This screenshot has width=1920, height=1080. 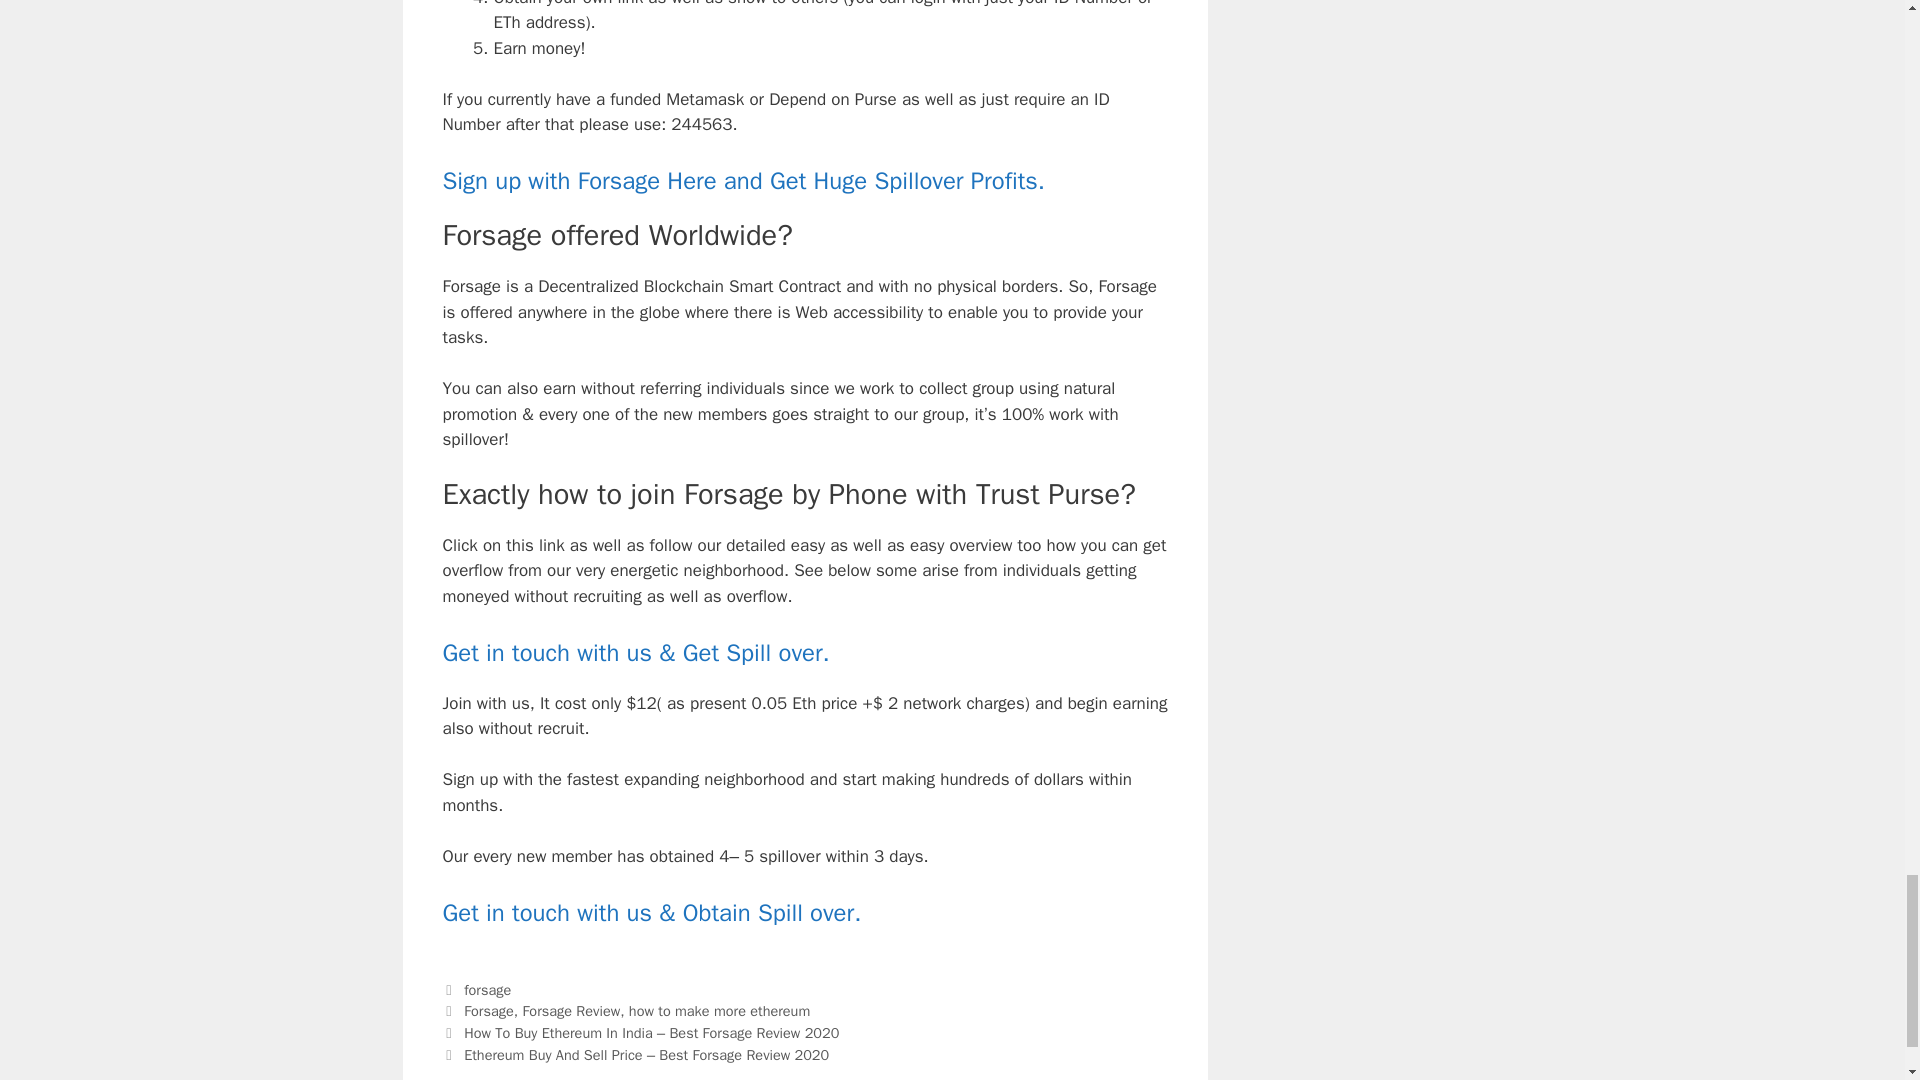 I want to click on Forsage Review, so click(x=571, y=1010).